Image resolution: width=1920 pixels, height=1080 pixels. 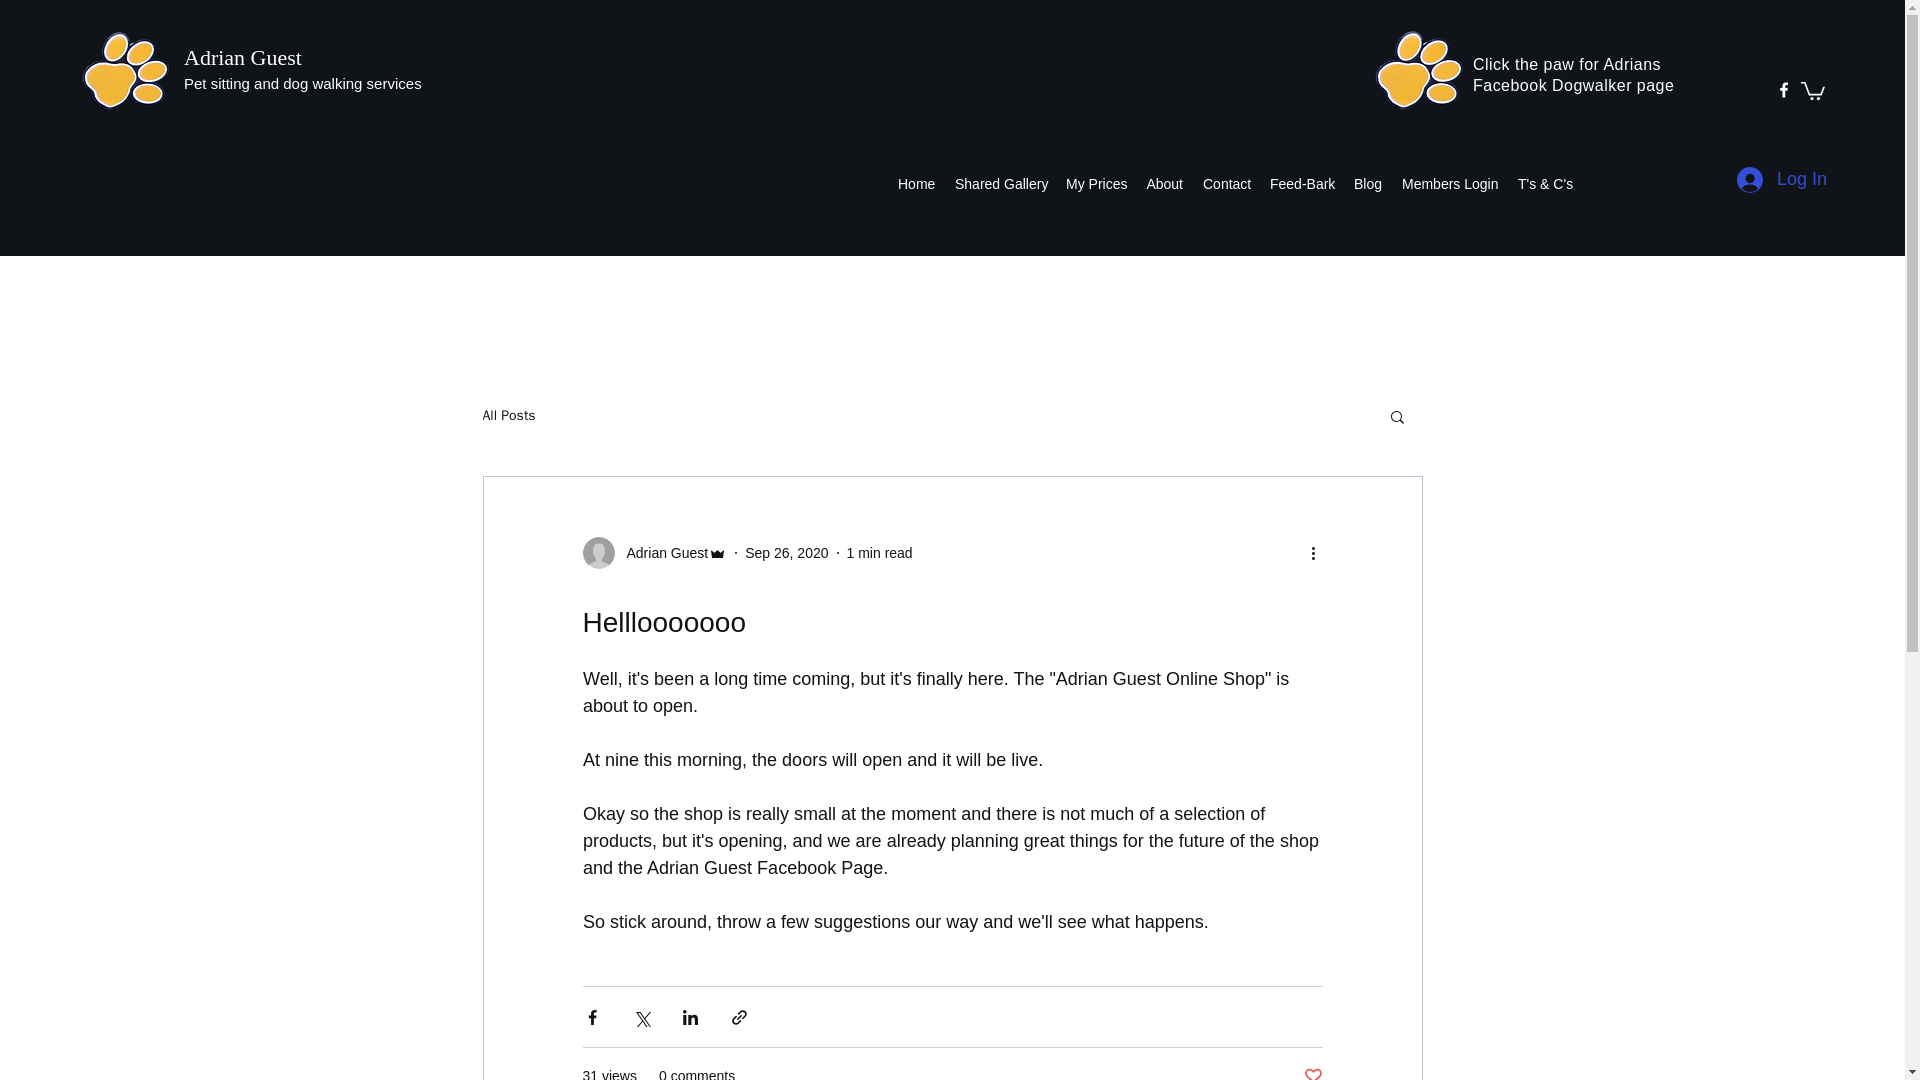 I want to click on All Posts, so click(x=508, y=416).